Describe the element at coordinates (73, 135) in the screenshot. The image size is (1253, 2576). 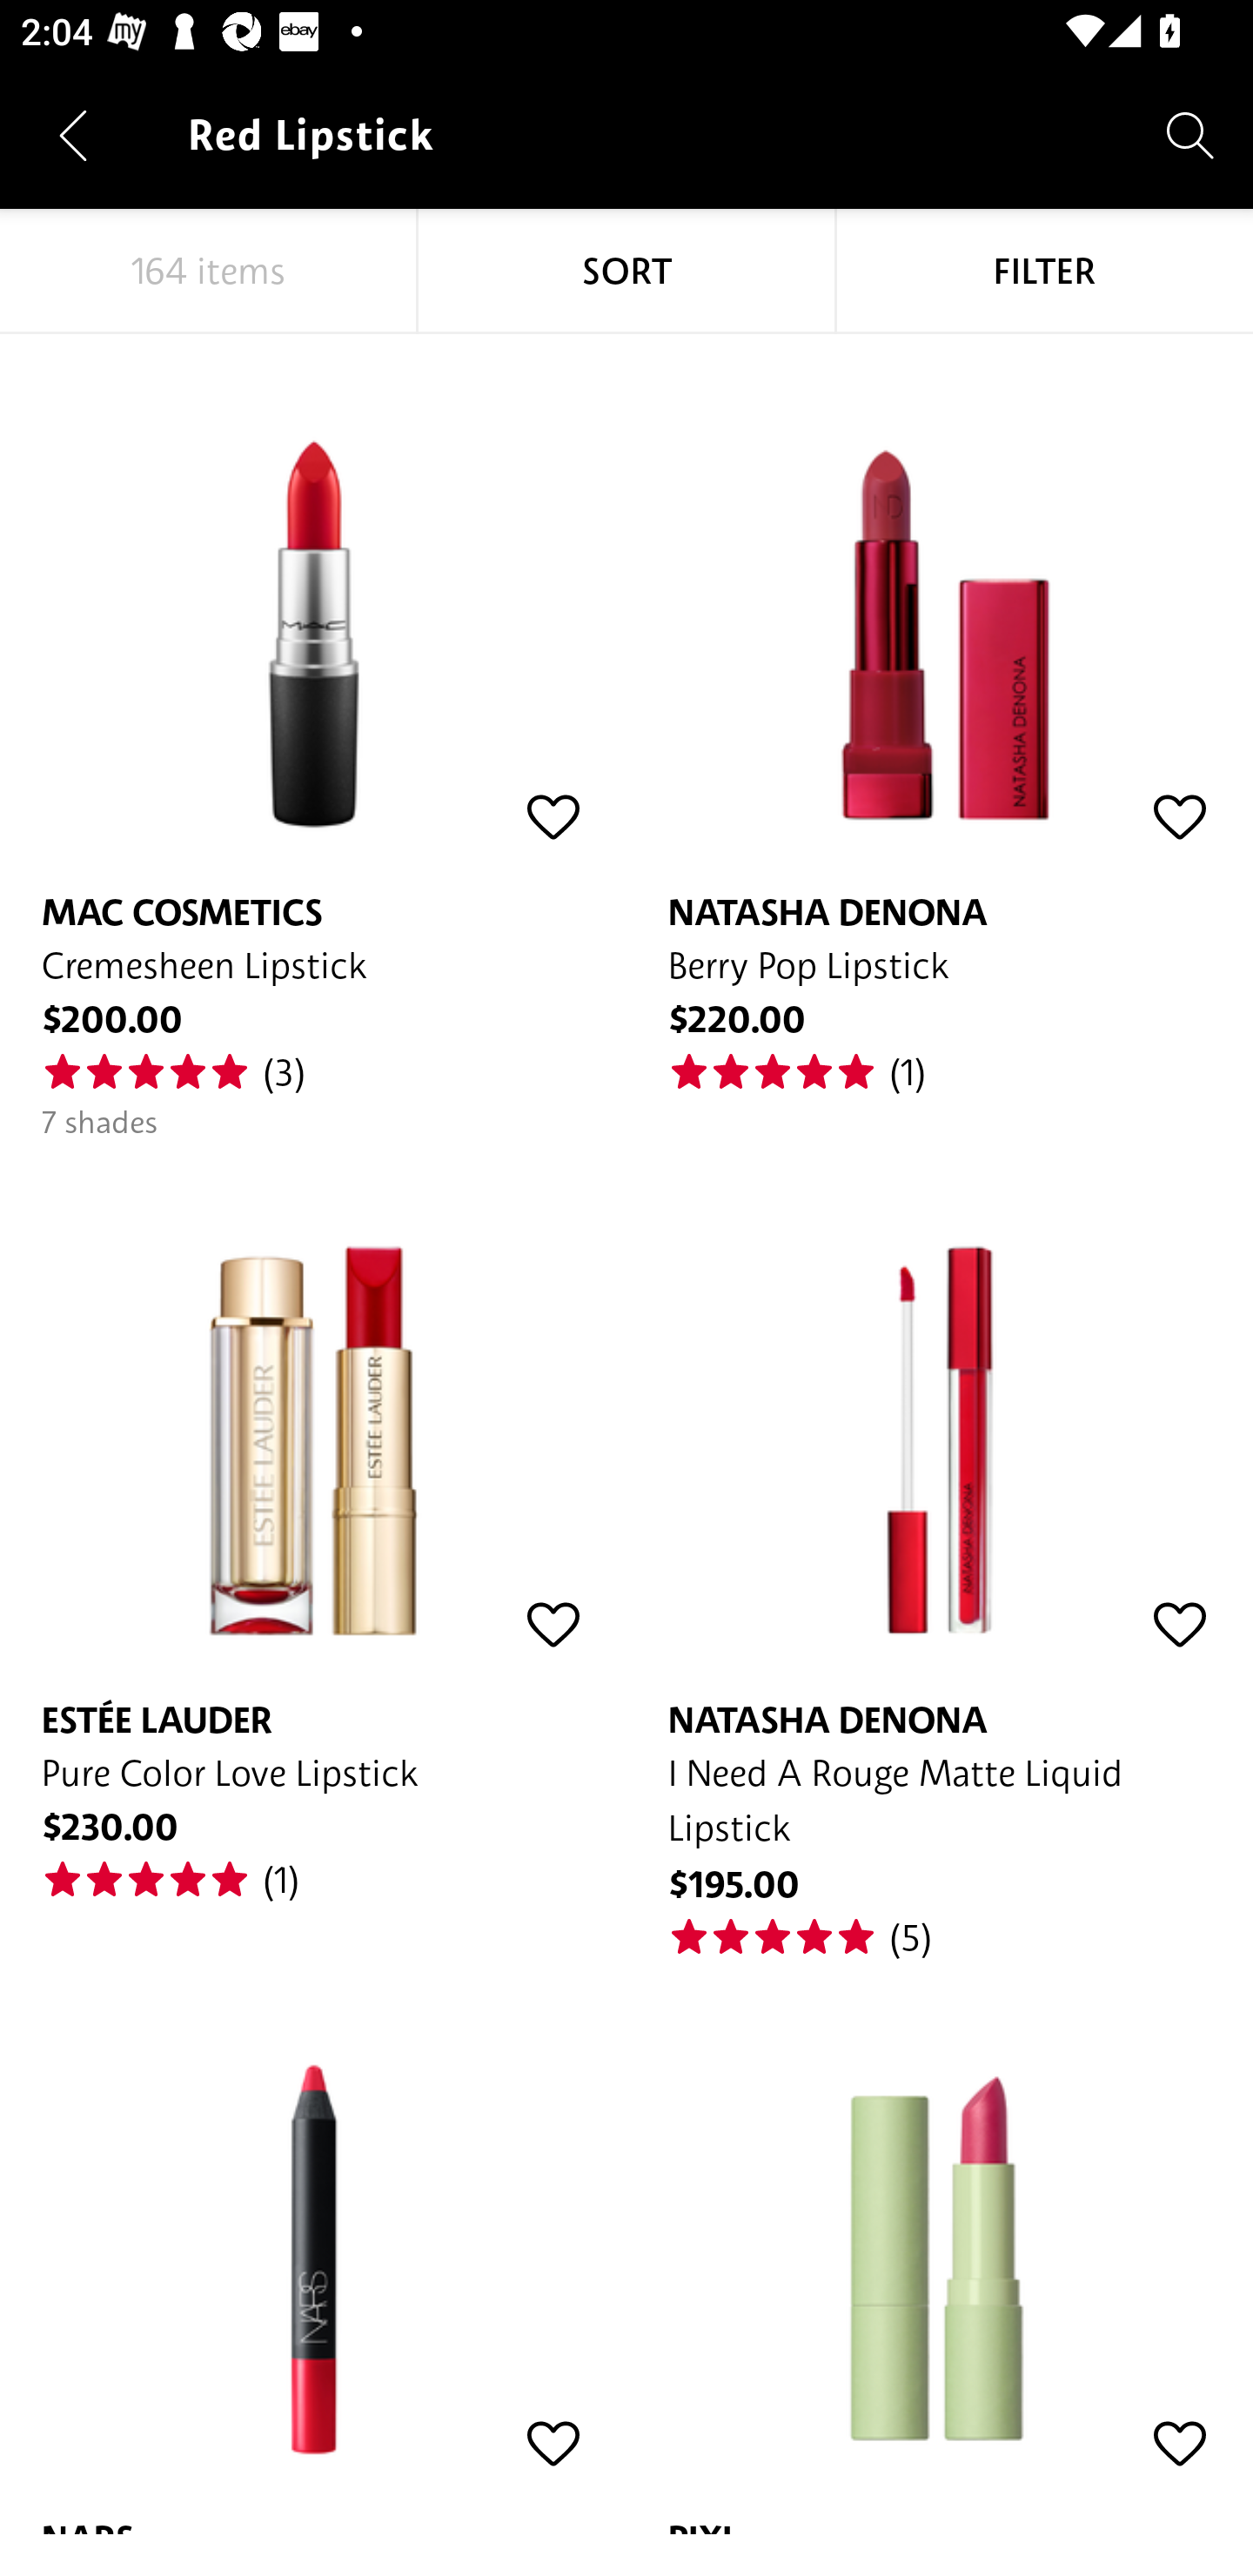
I see `Navigate up` at that location.